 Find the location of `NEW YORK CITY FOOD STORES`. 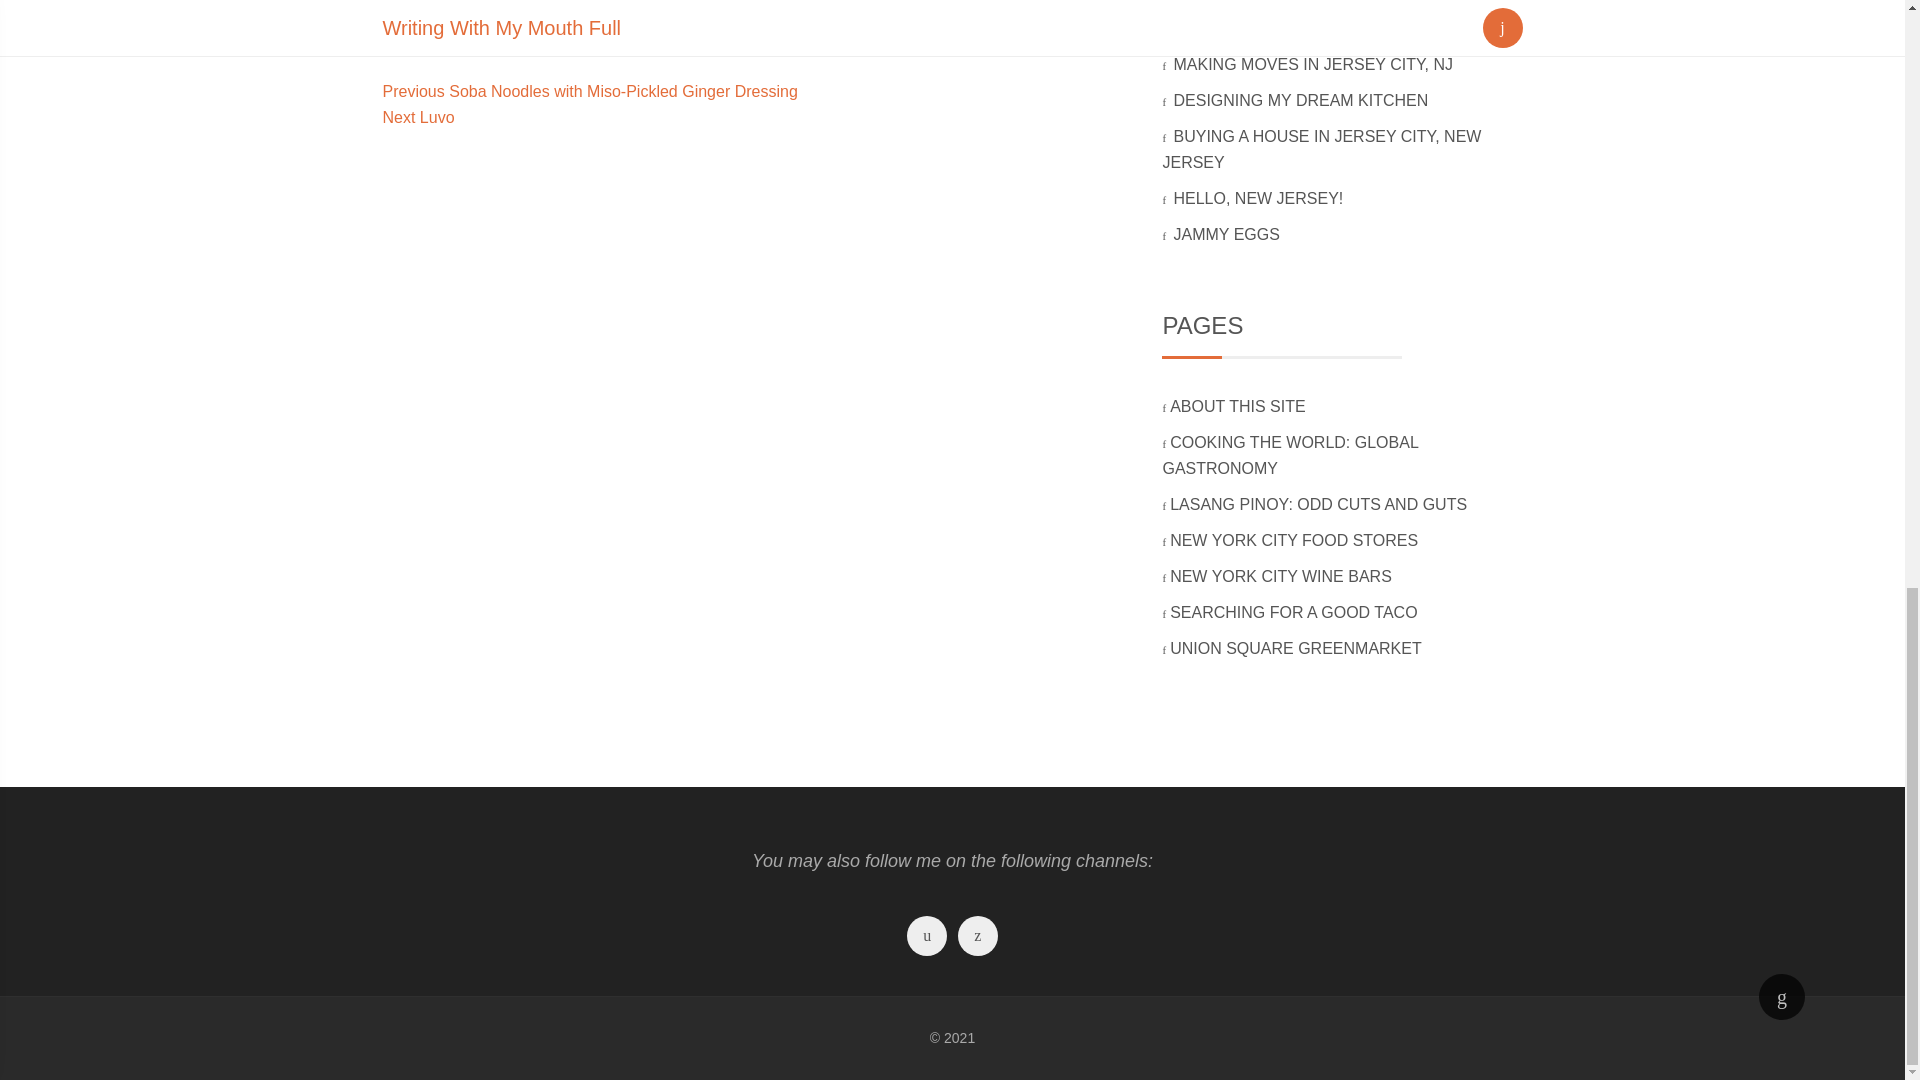

NEW YORK CITY FOOD STORES is located at coordinates (1294, 540).